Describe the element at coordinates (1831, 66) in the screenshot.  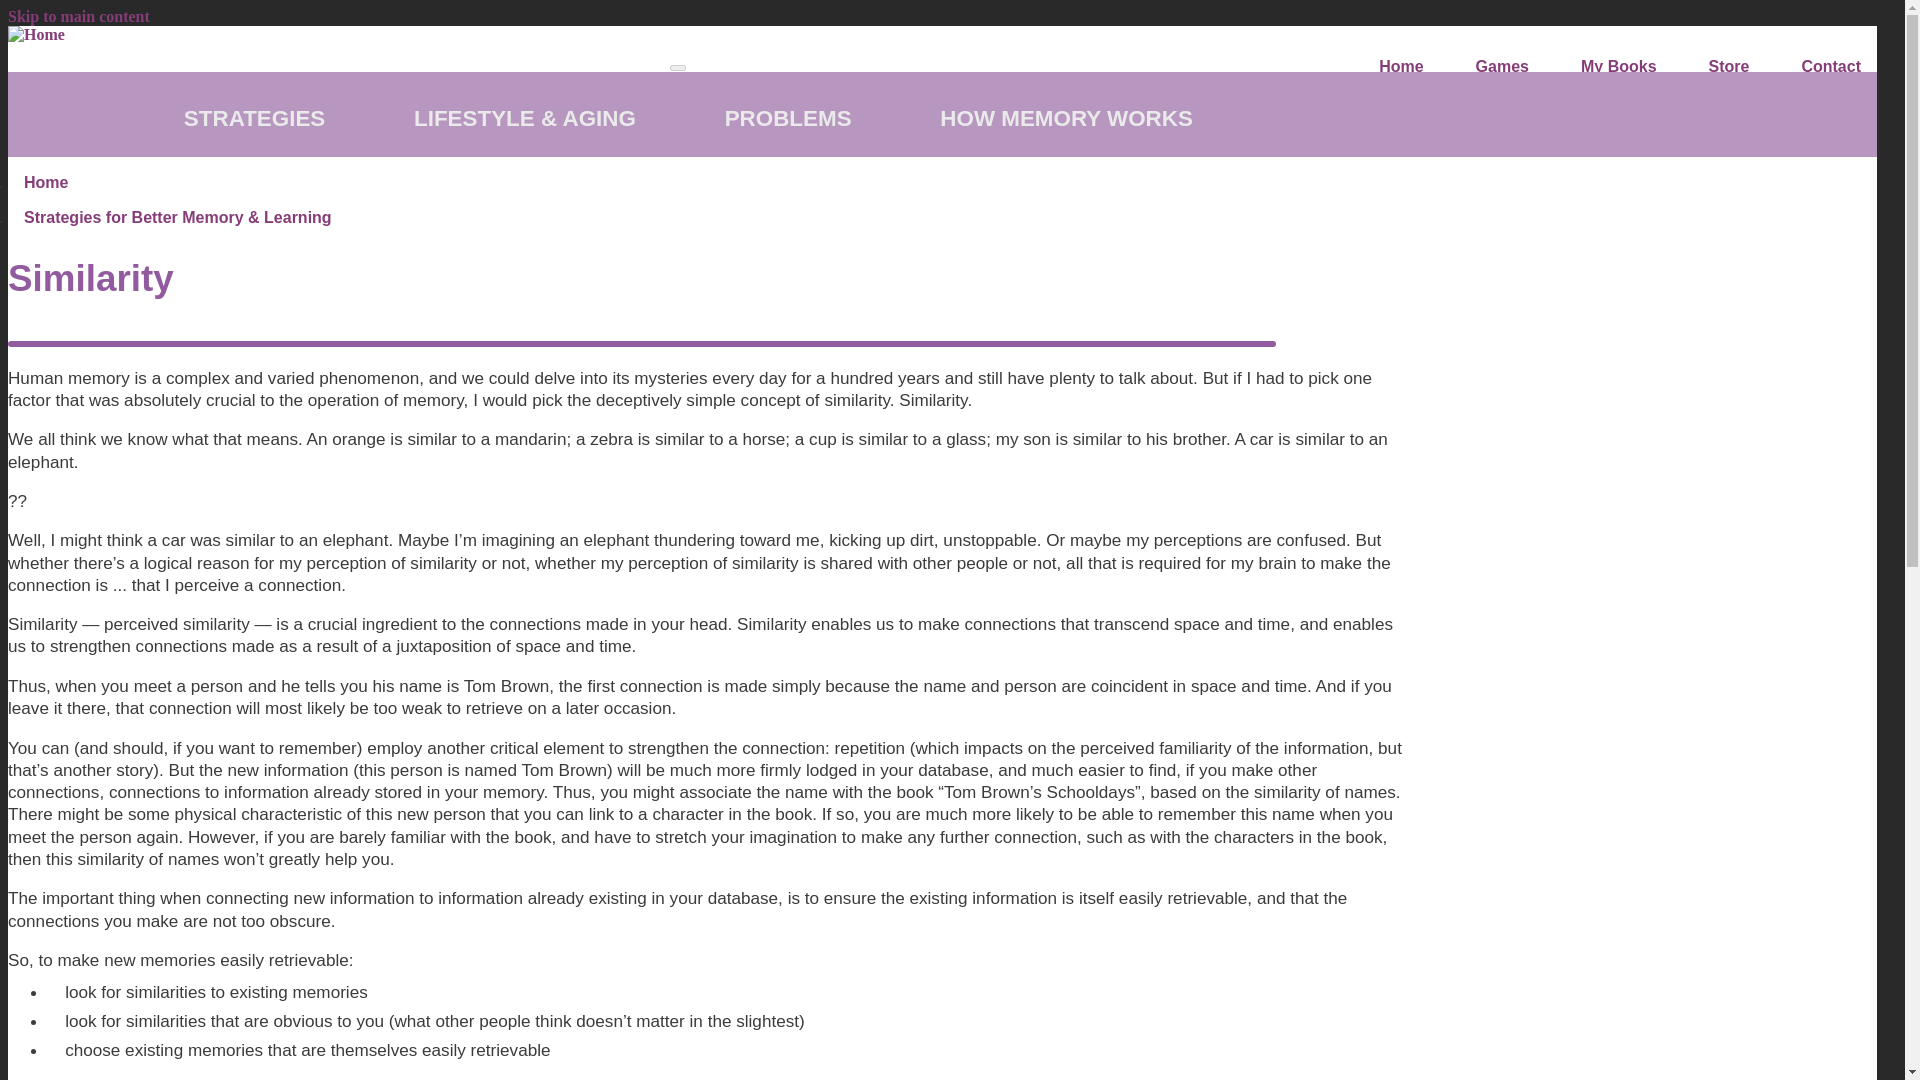
I see `Contact` at that location.